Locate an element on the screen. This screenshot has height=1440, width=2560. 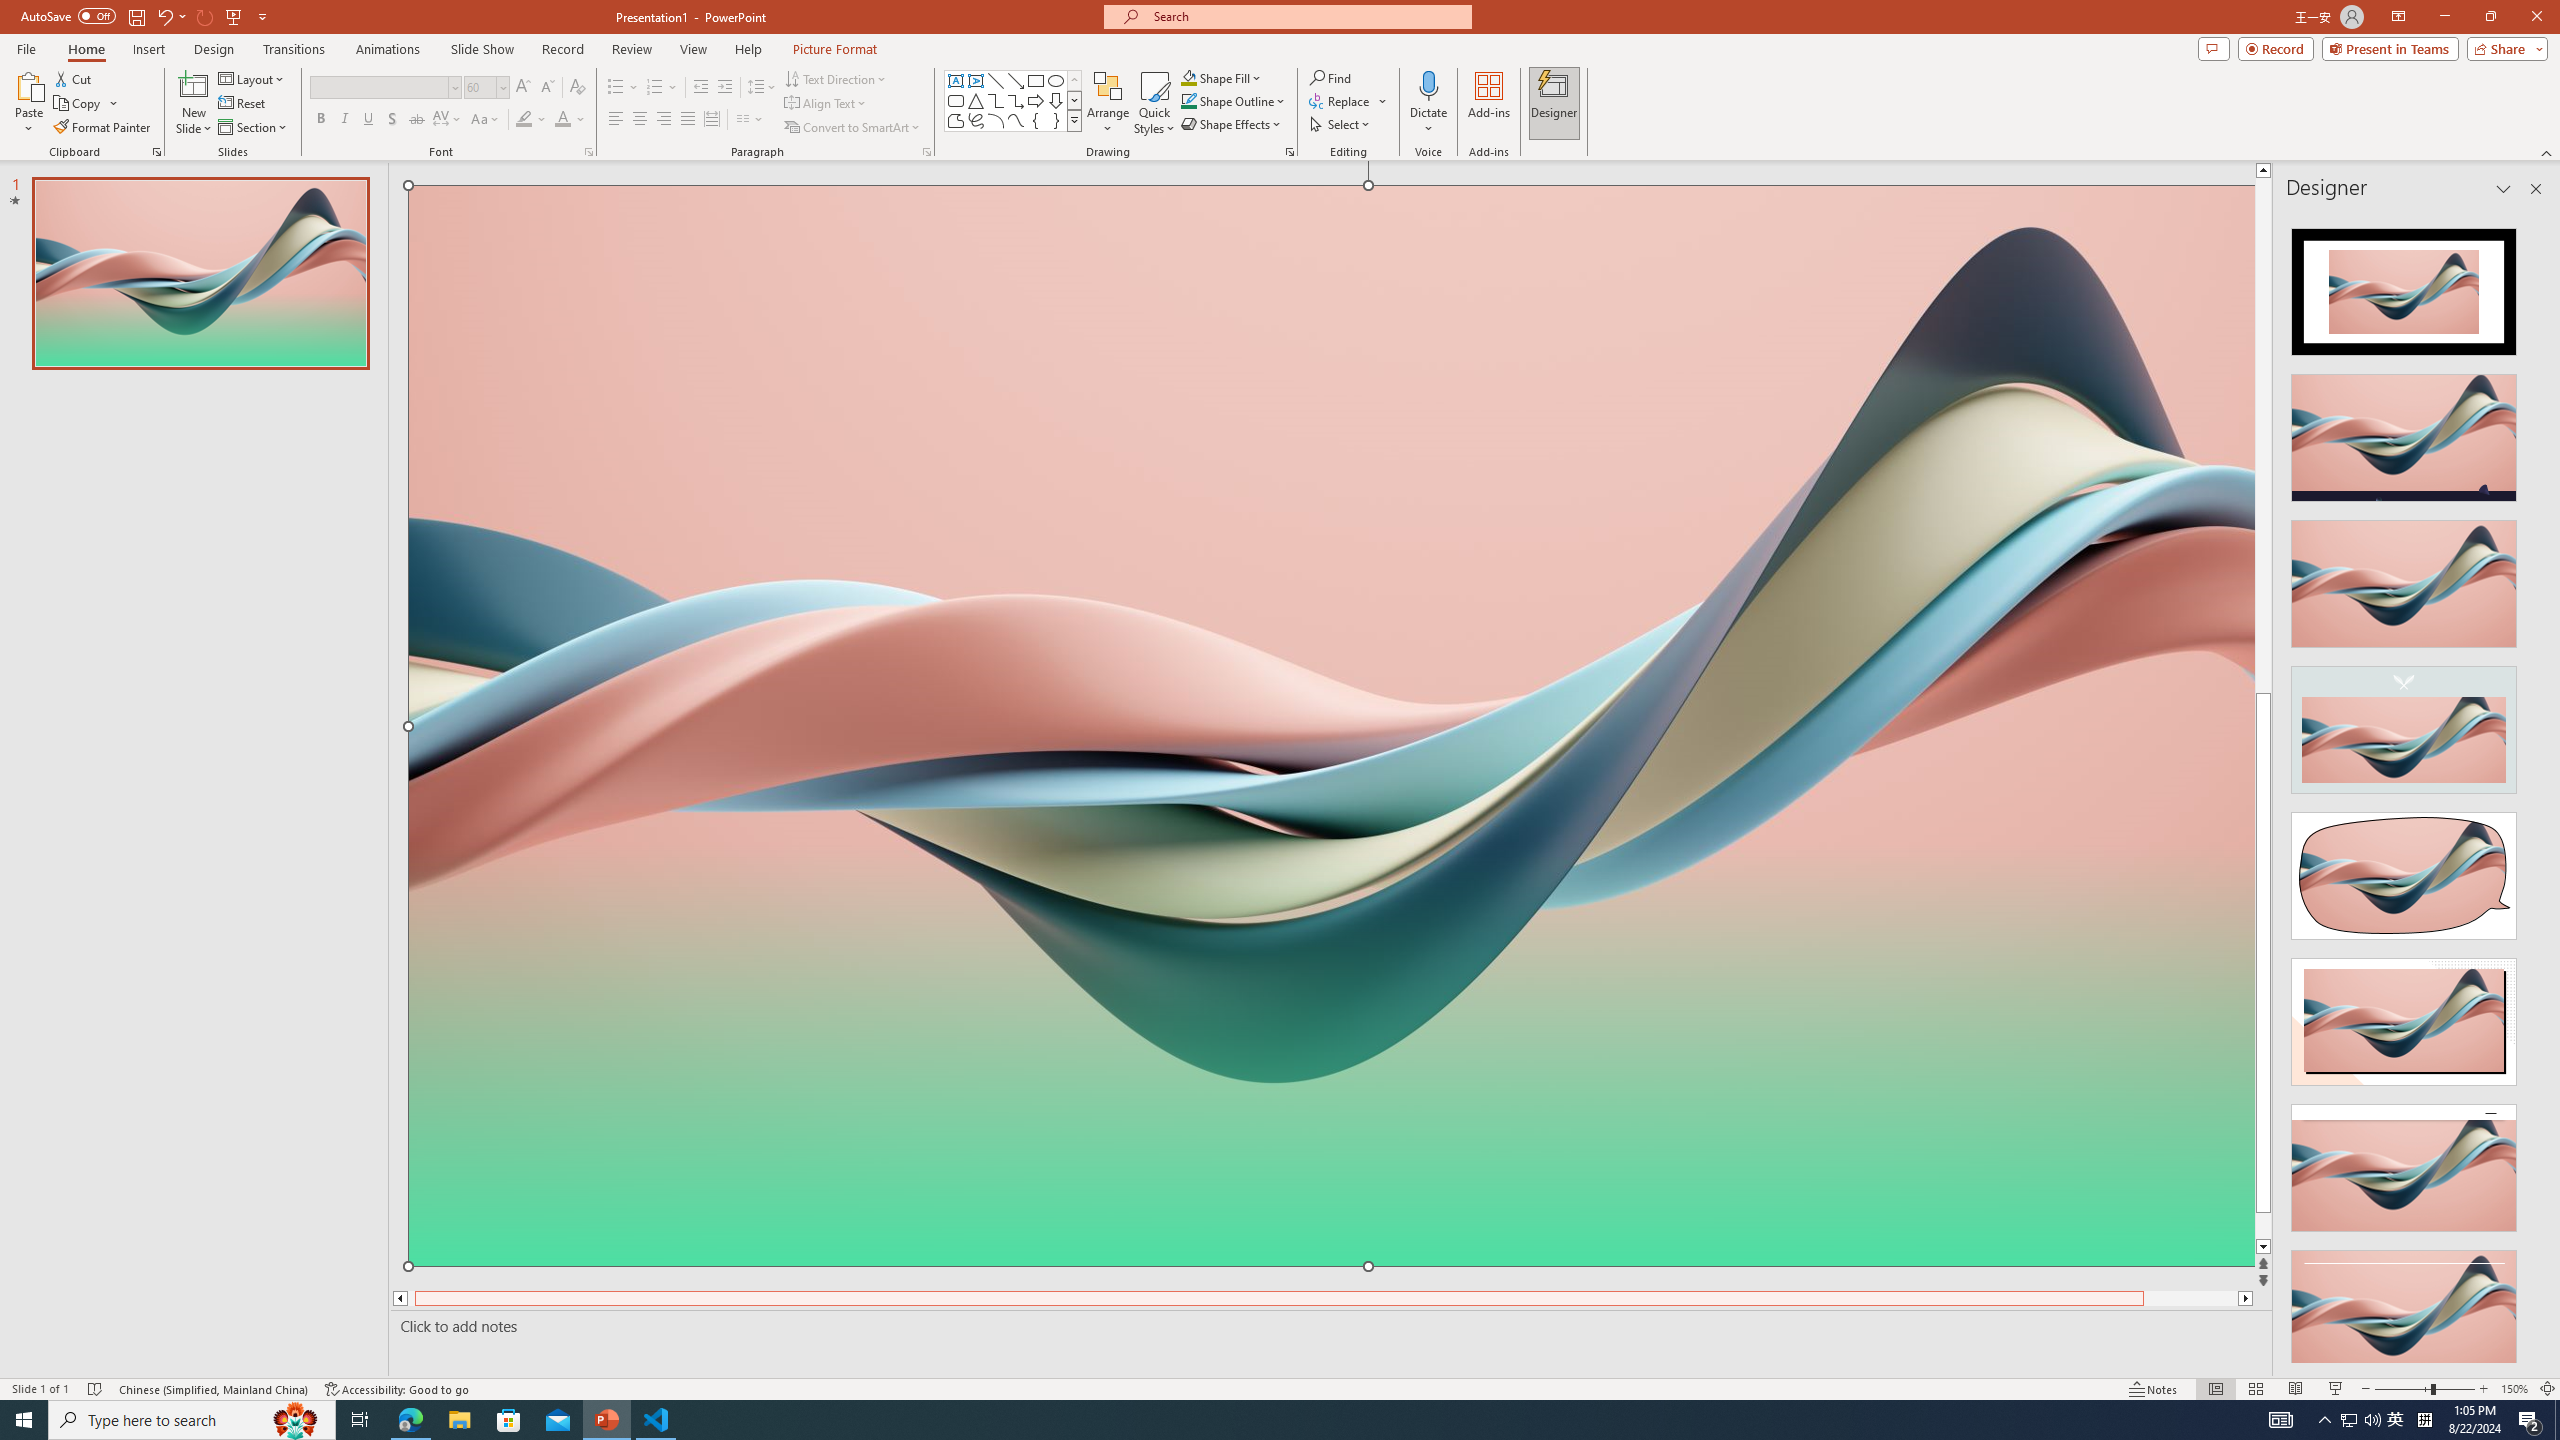
Zoom 150% is located at coordinates (2514, 1389).